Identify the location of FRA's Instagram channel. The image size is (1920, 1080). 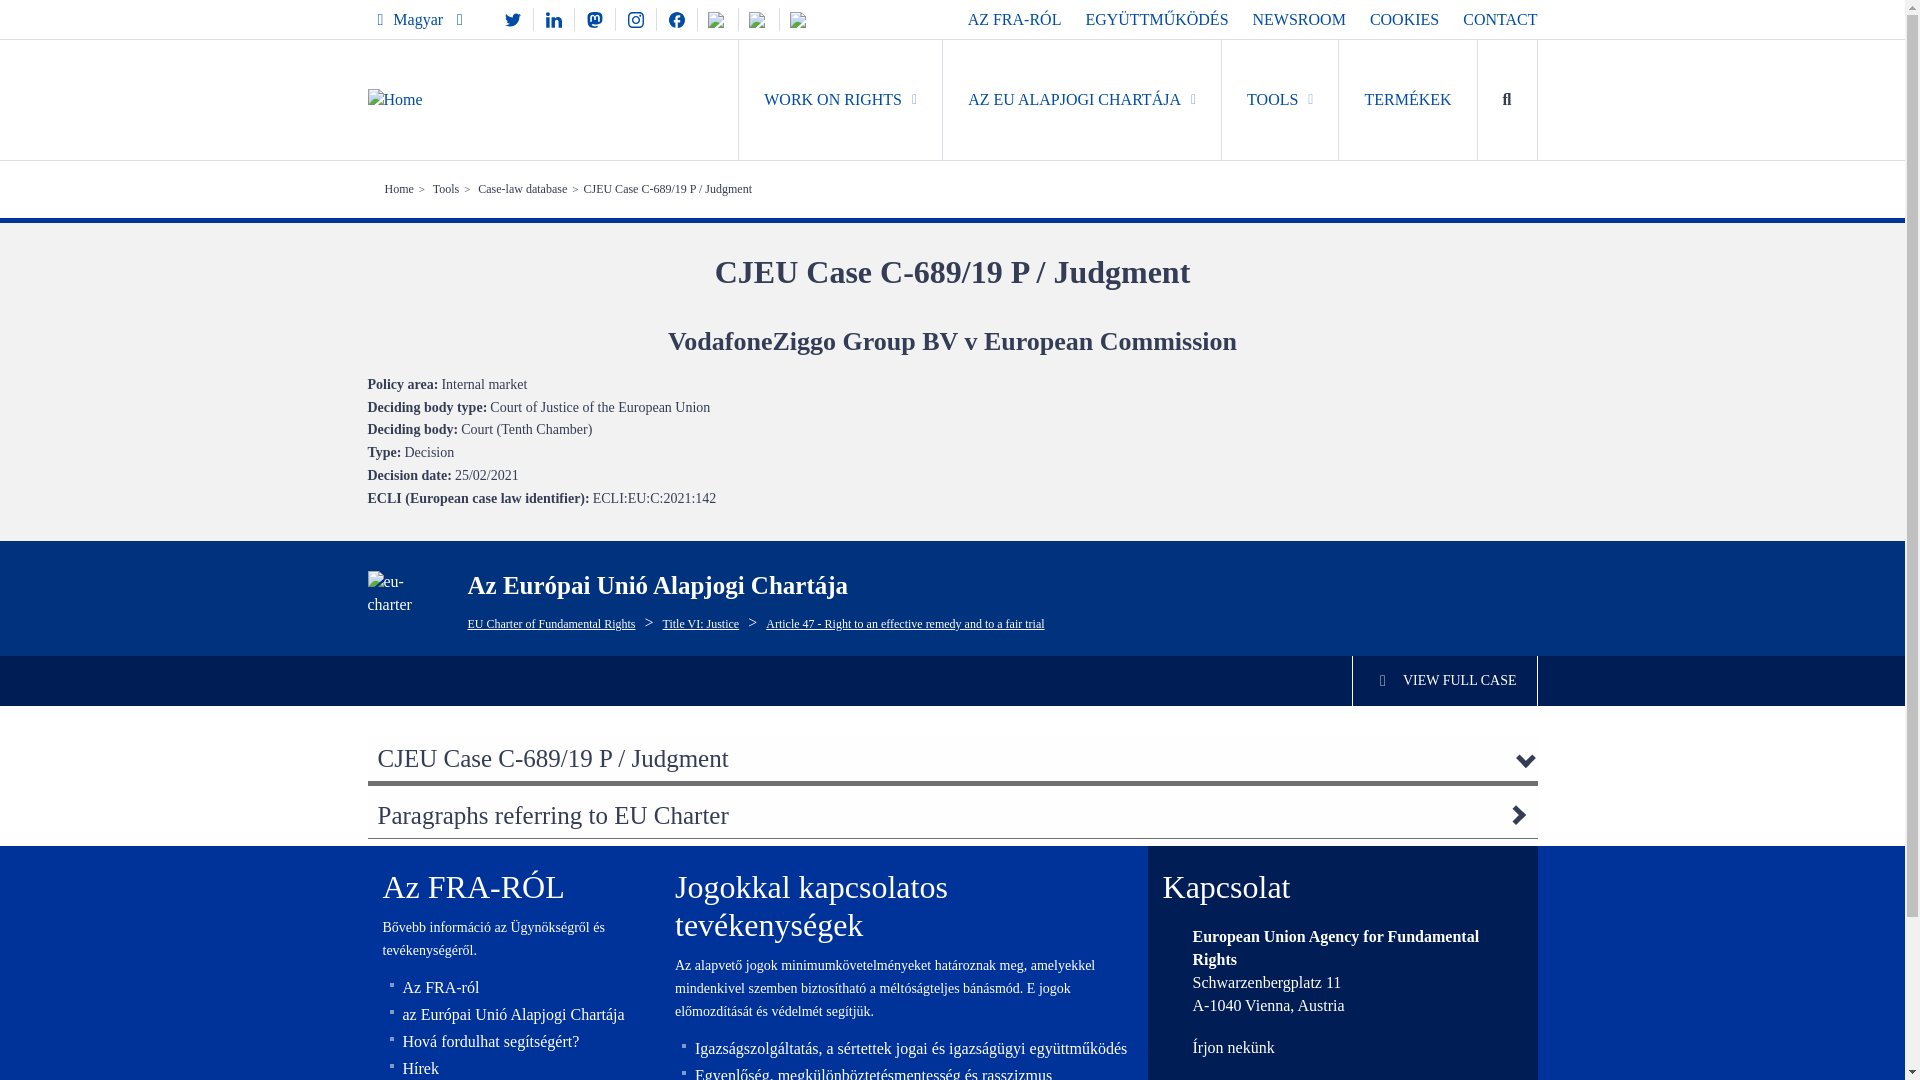
(636, 18).